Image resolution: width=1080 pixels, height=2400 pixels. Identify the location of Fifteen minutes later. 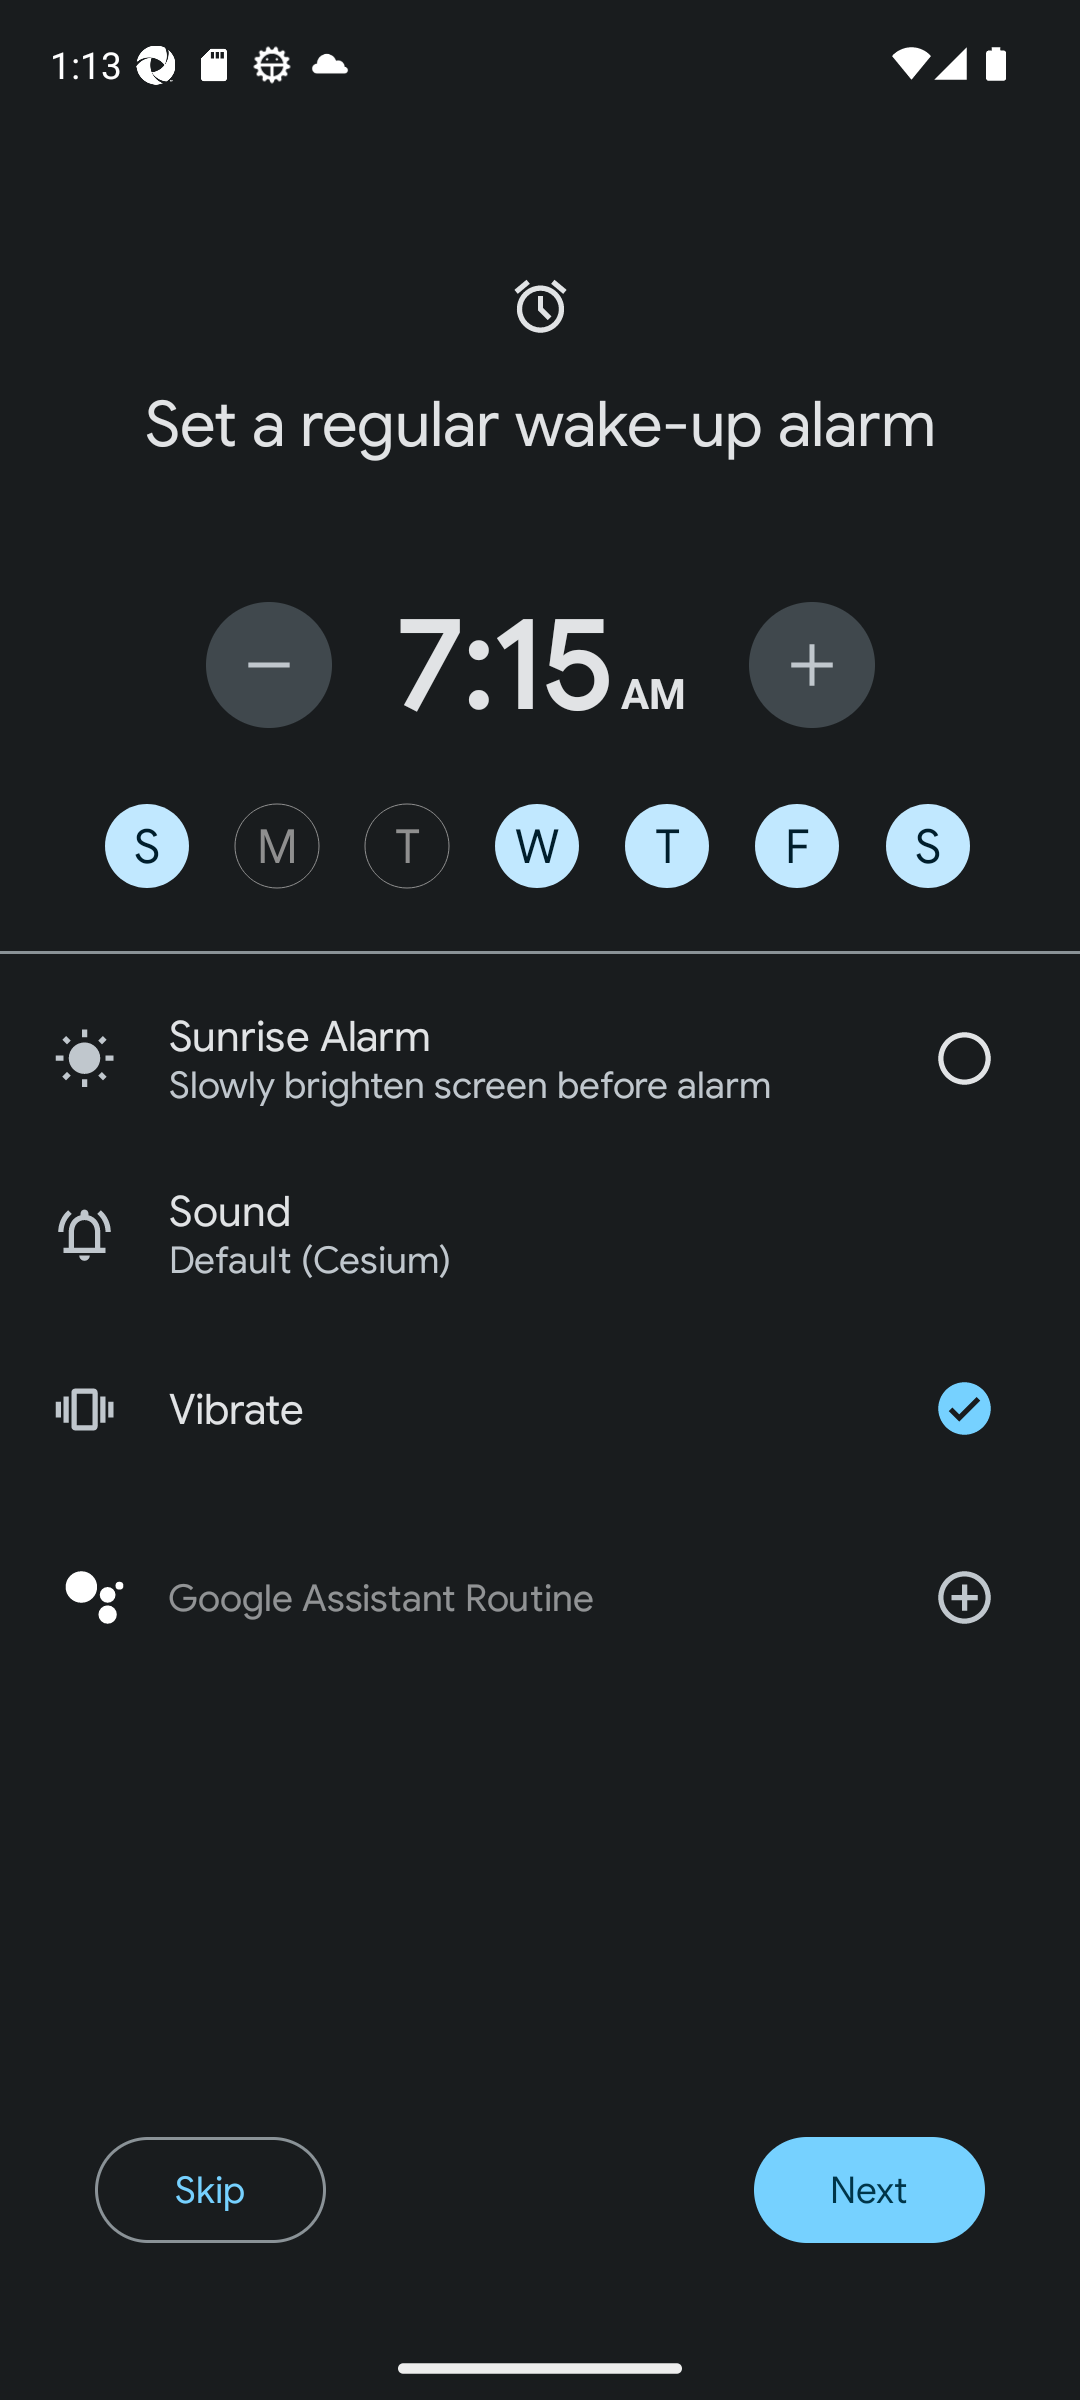
(812, 664).